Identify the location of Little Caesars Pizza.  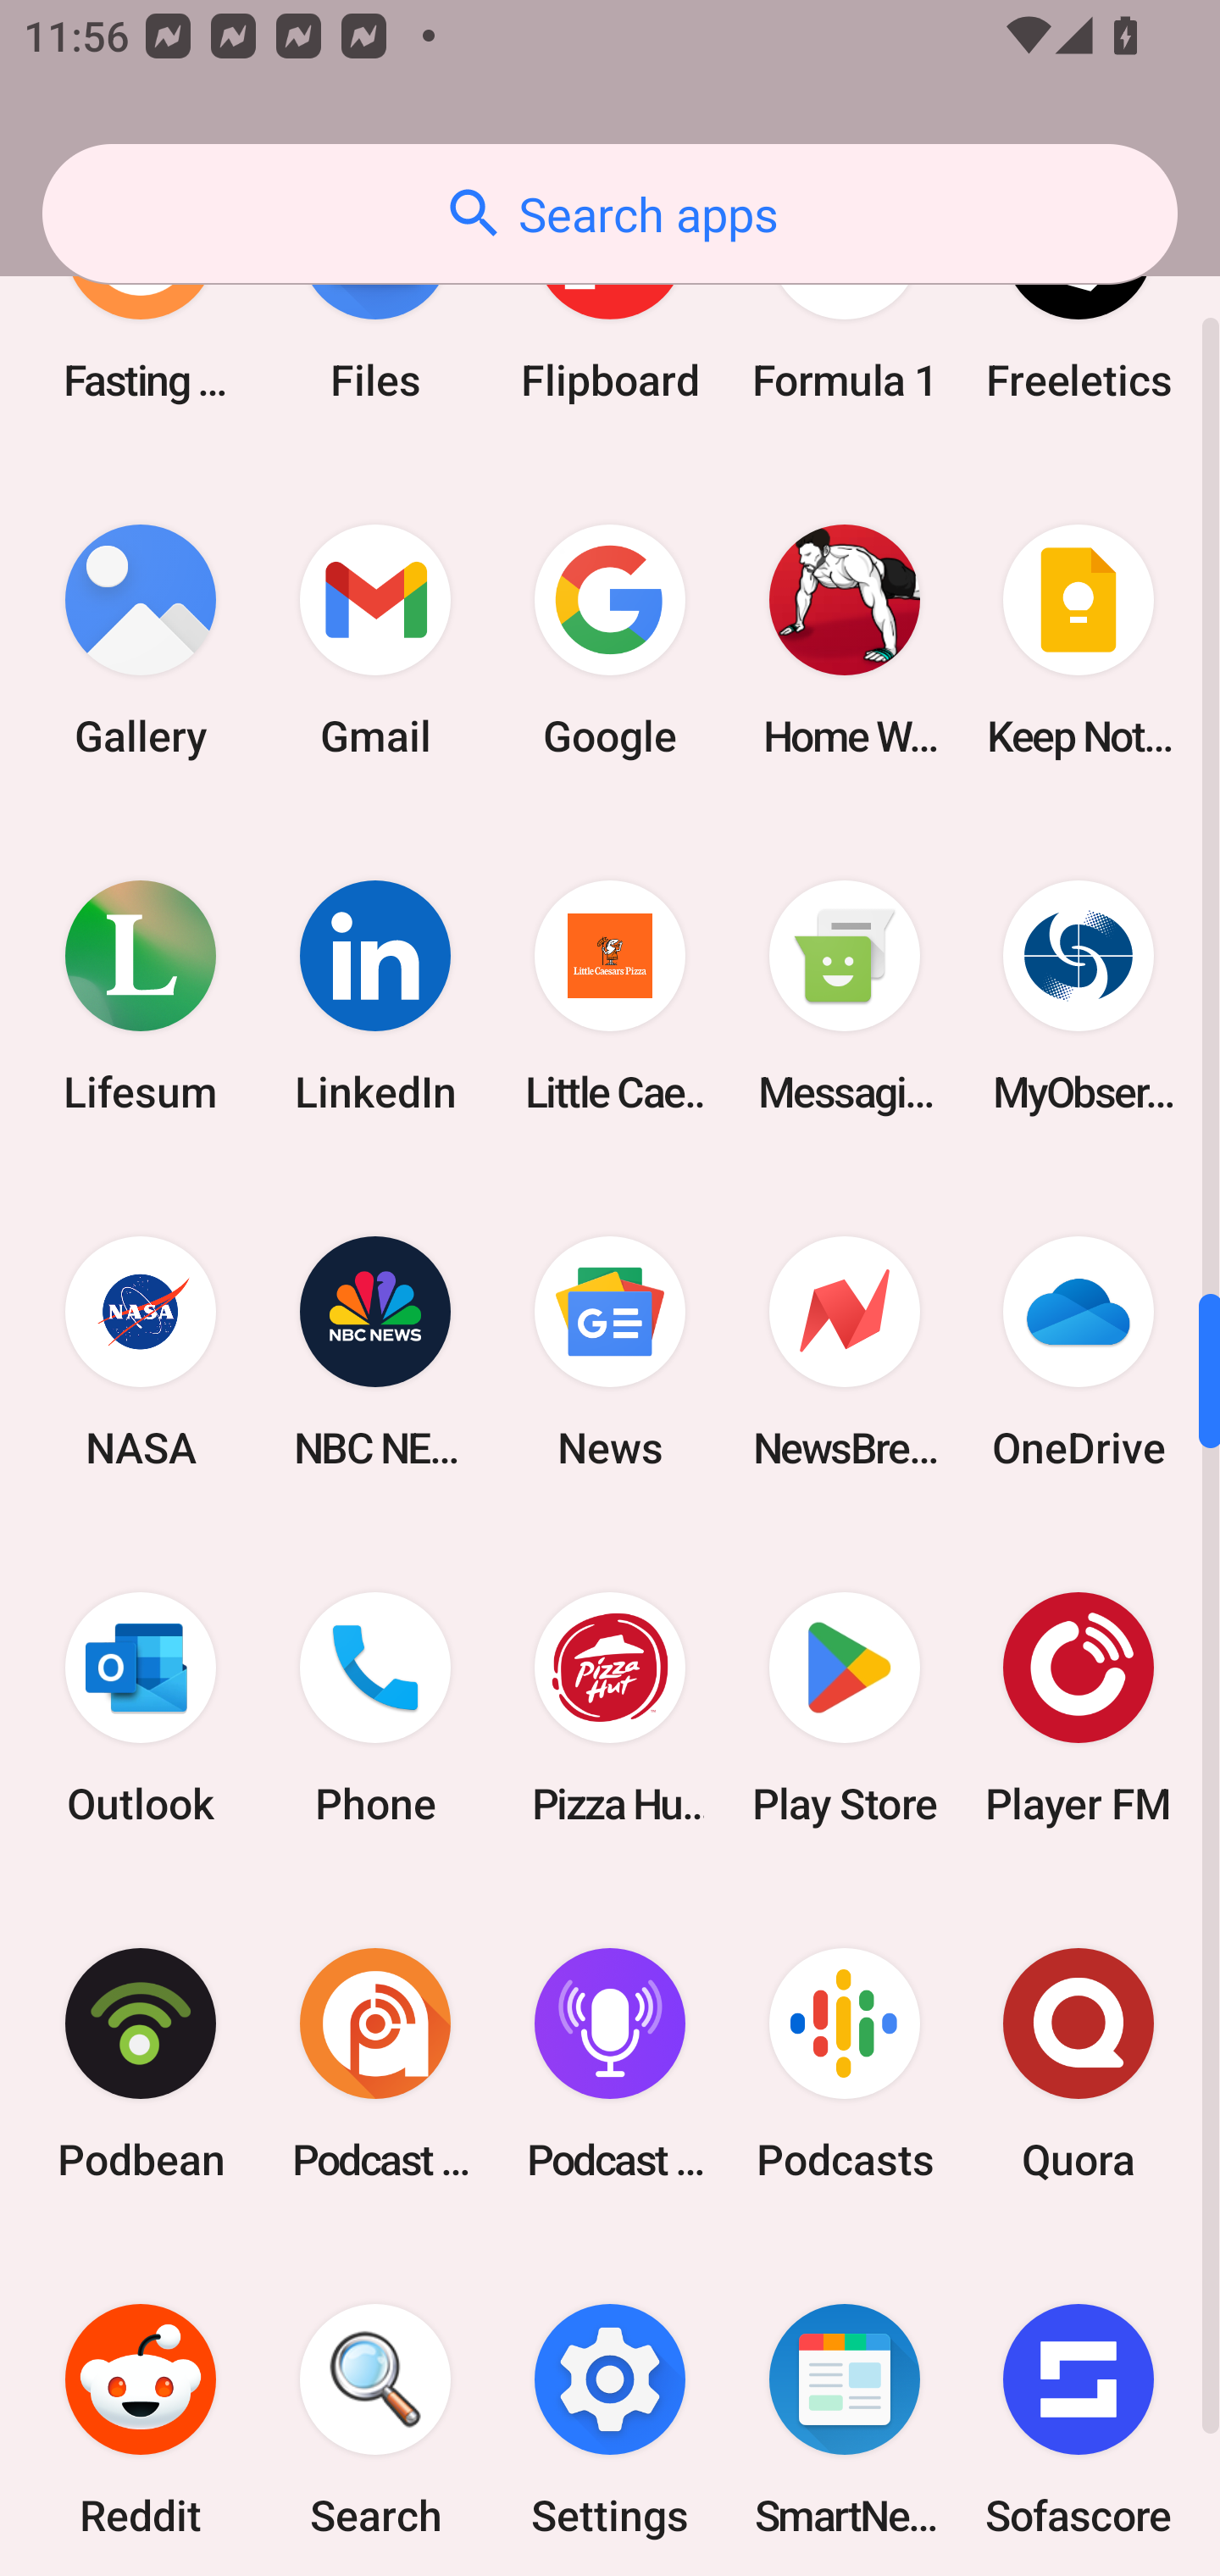
(610, 997).